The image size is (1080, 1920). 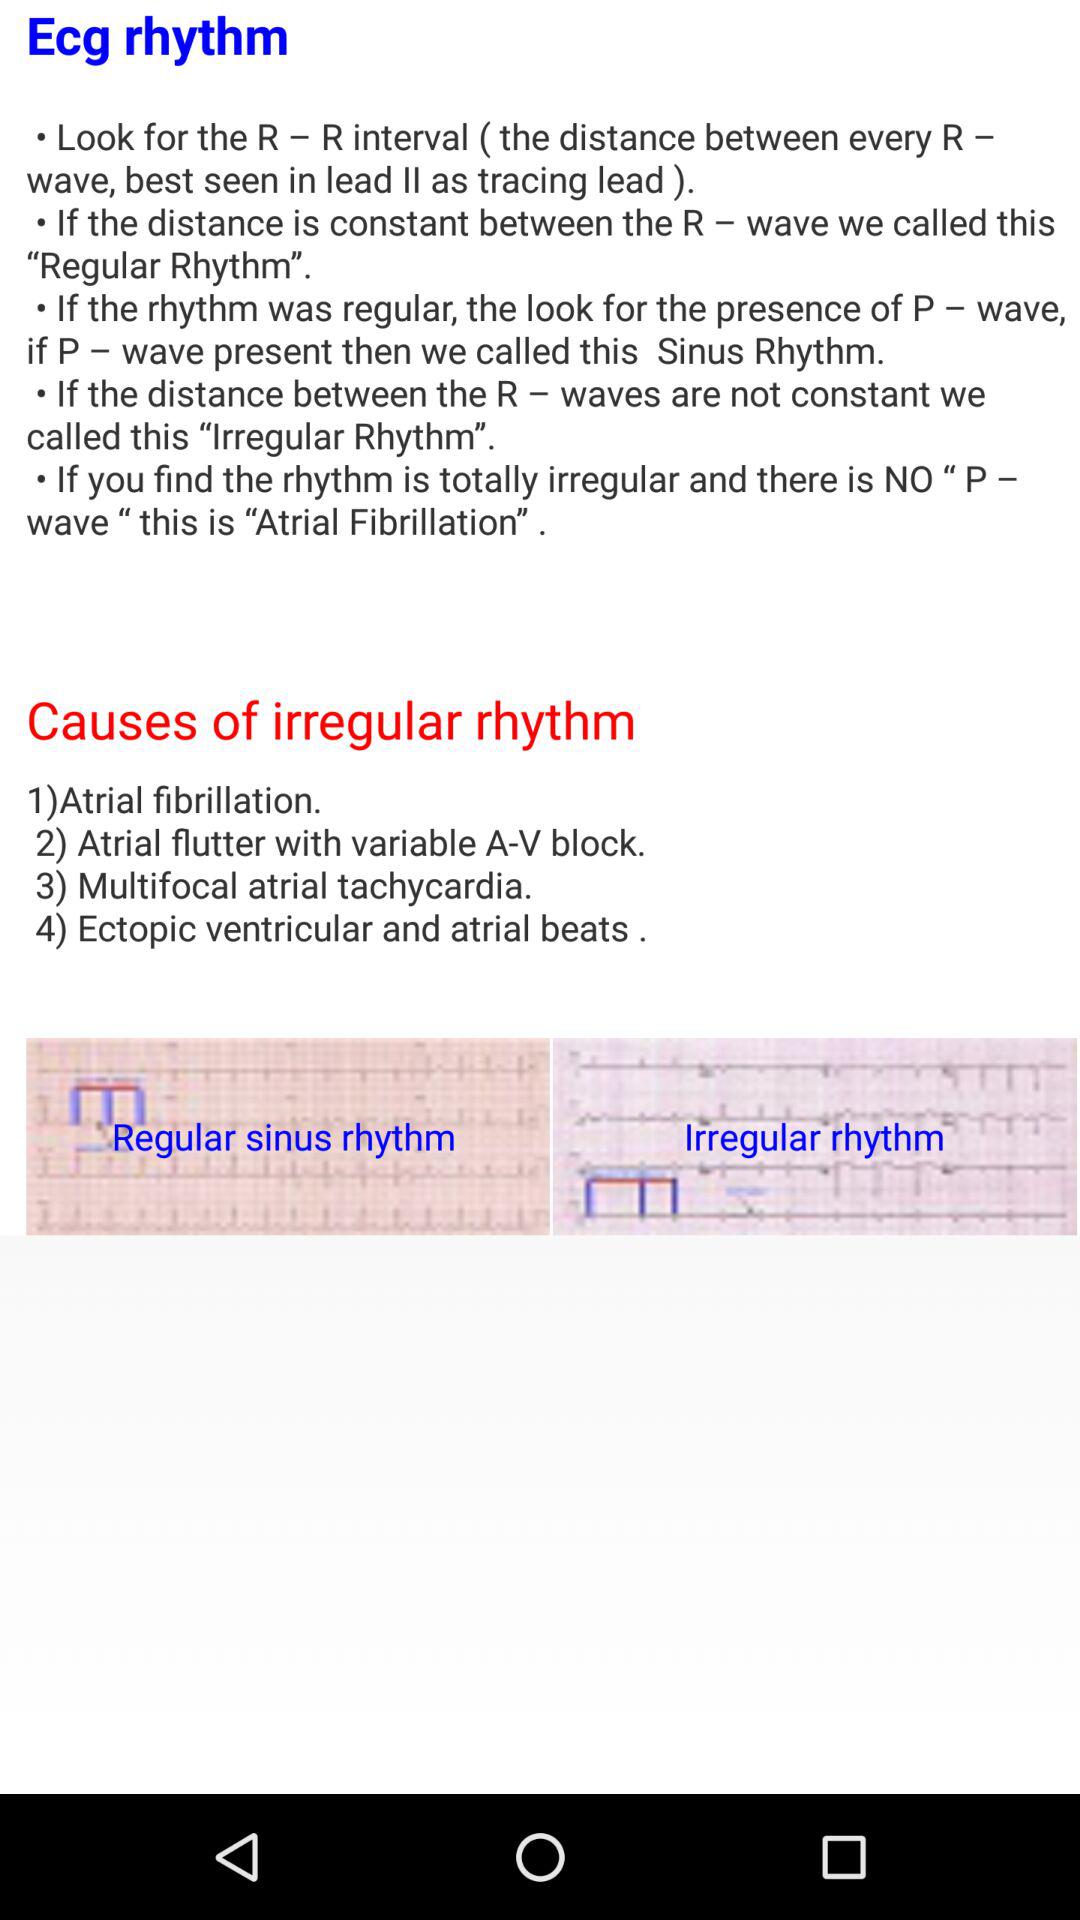 I want to click on launch the button next to irregular rhythm button, so click(x=288, y=1136).